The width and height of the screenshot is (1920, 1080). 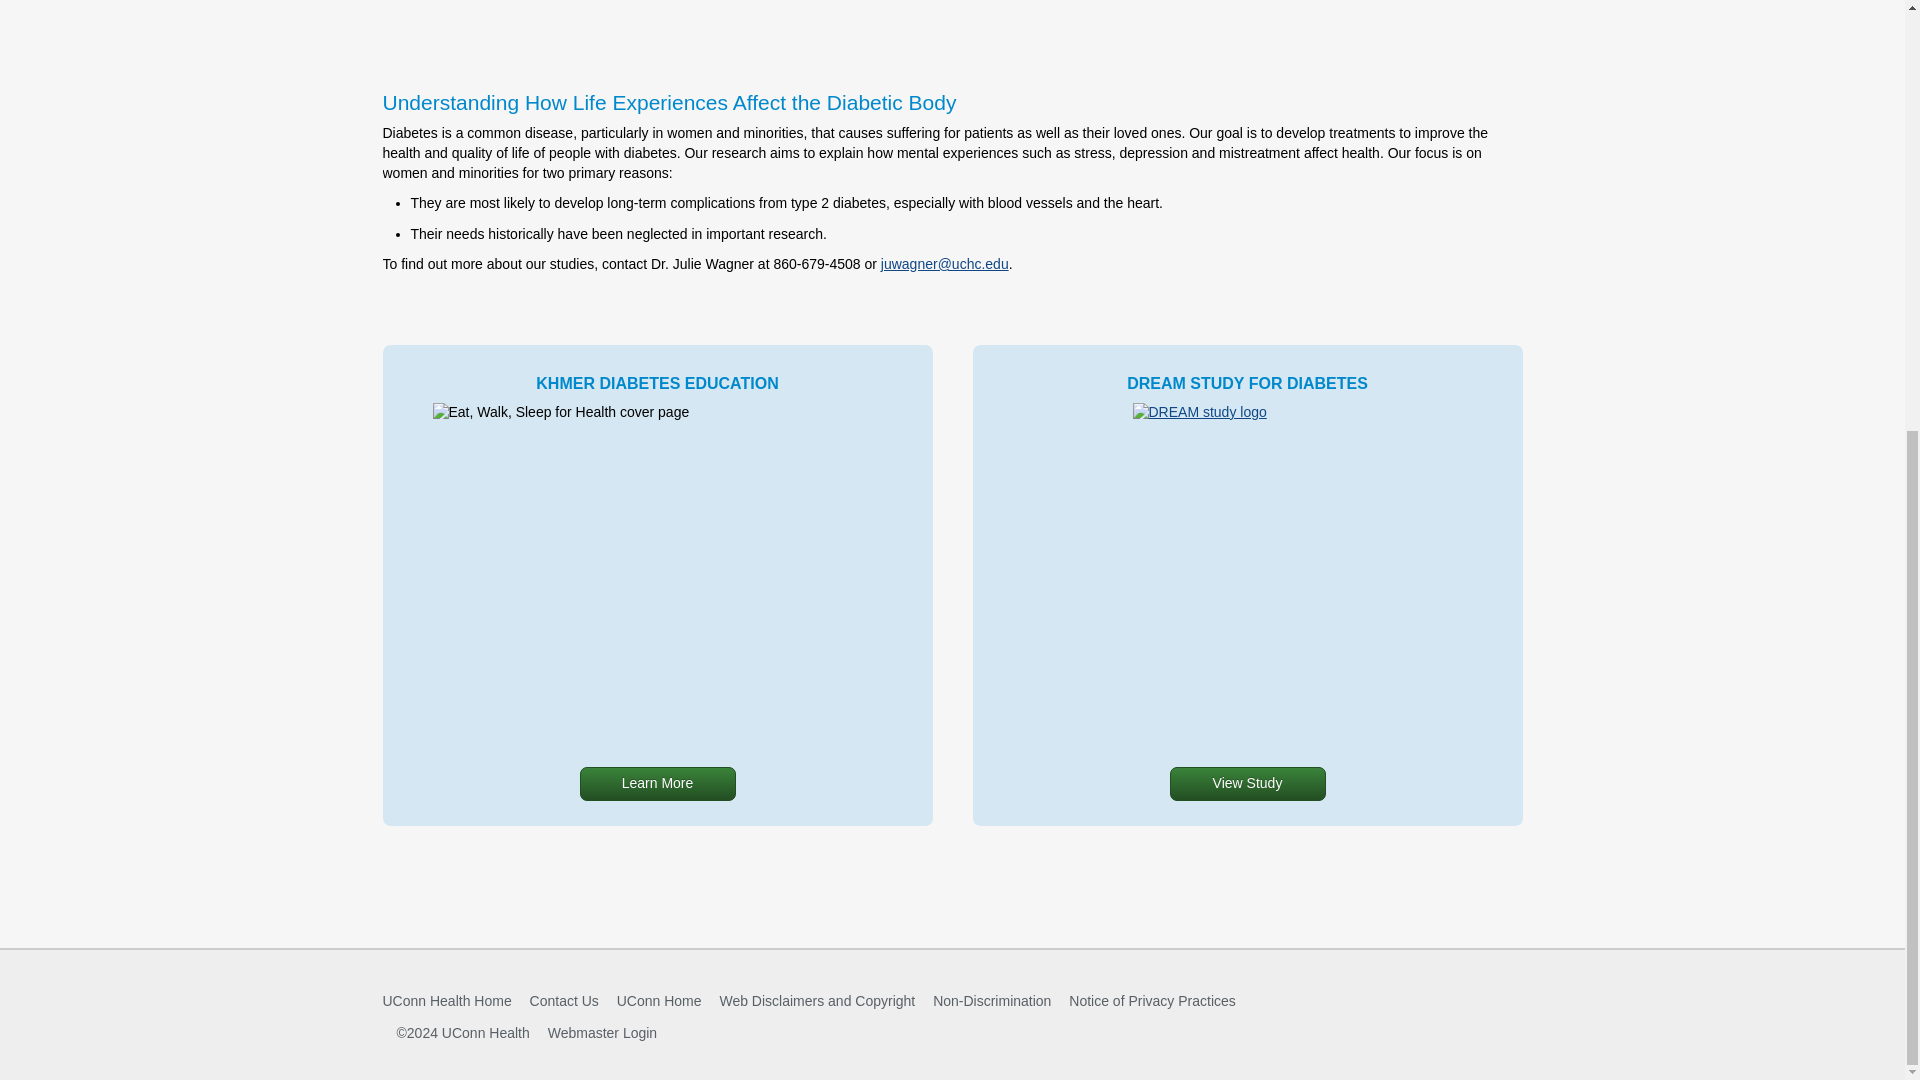 What do you see at coordinates (1248, 784) in the screenshot?
I see `View Study` at bounding box center [1248, 784].